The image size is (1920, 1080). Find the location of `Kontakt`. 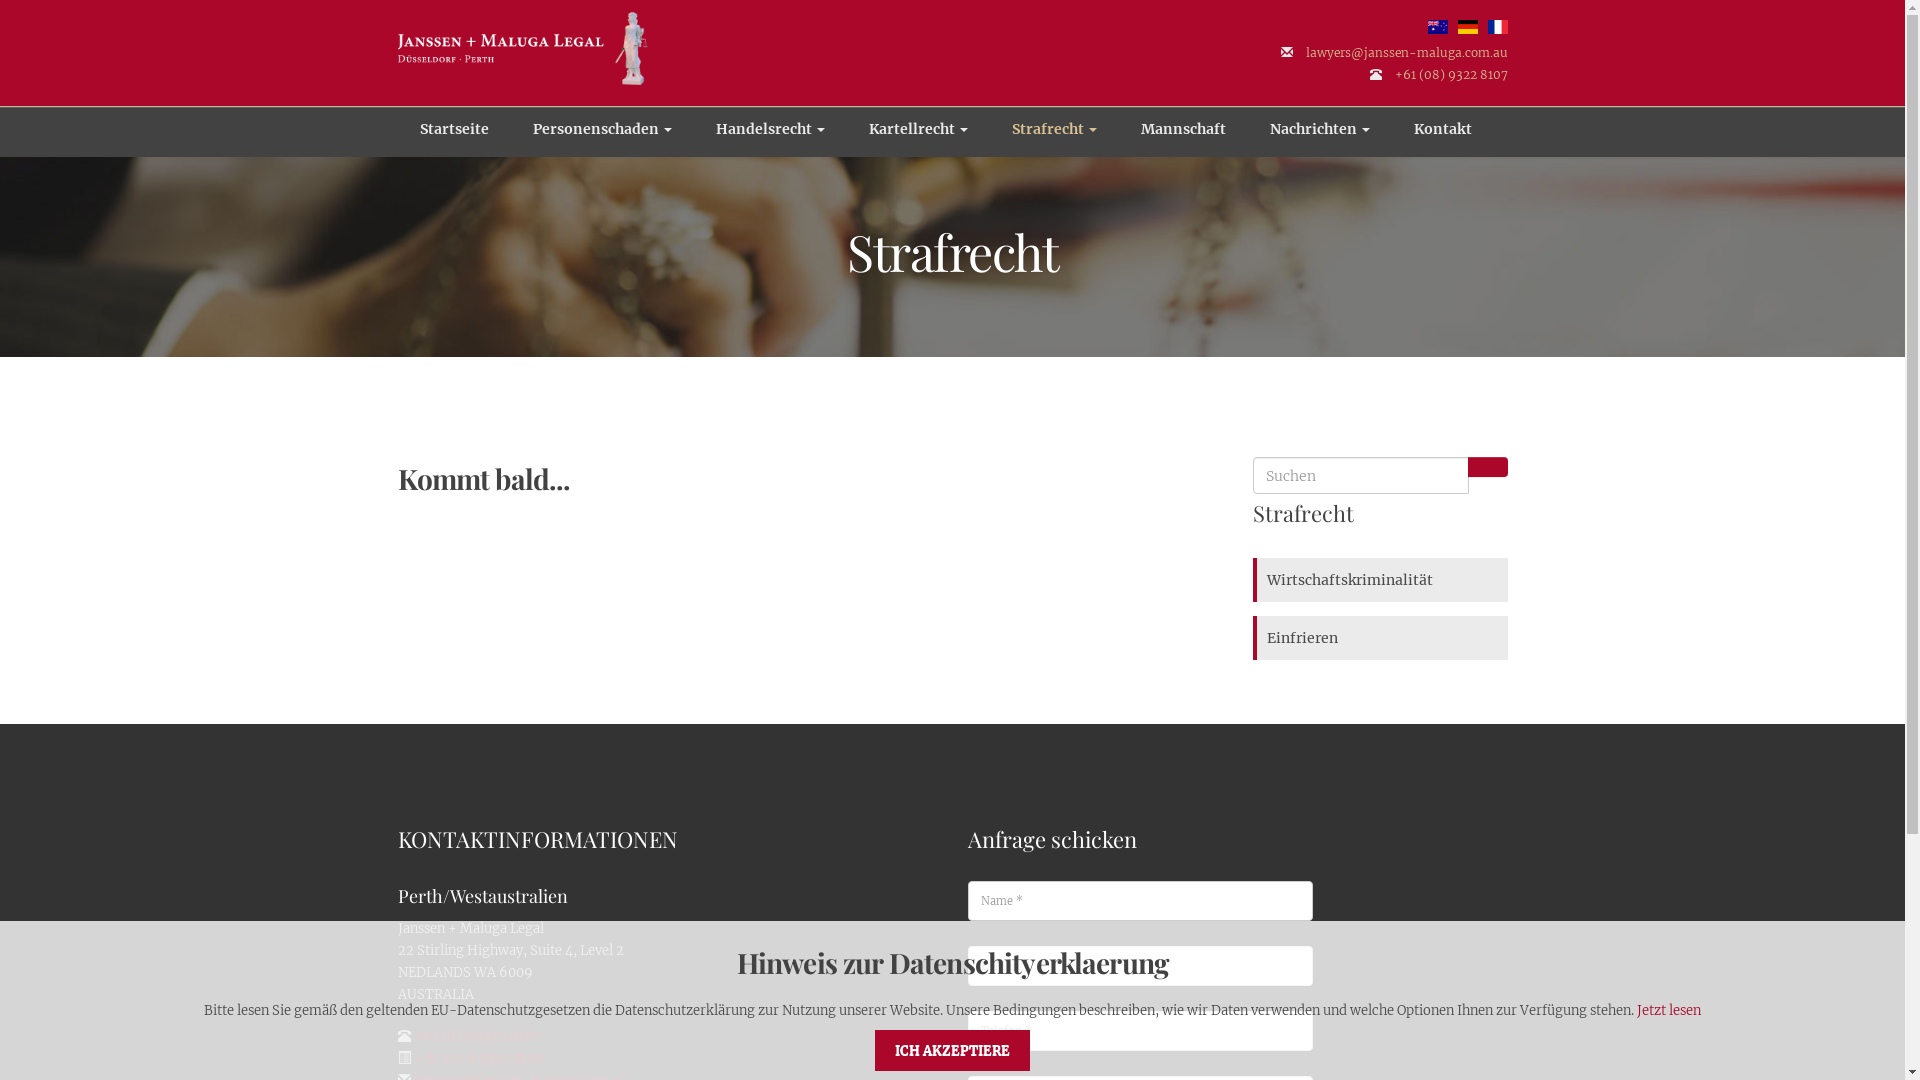

Kontakt is located at coordinates (1443, 134).